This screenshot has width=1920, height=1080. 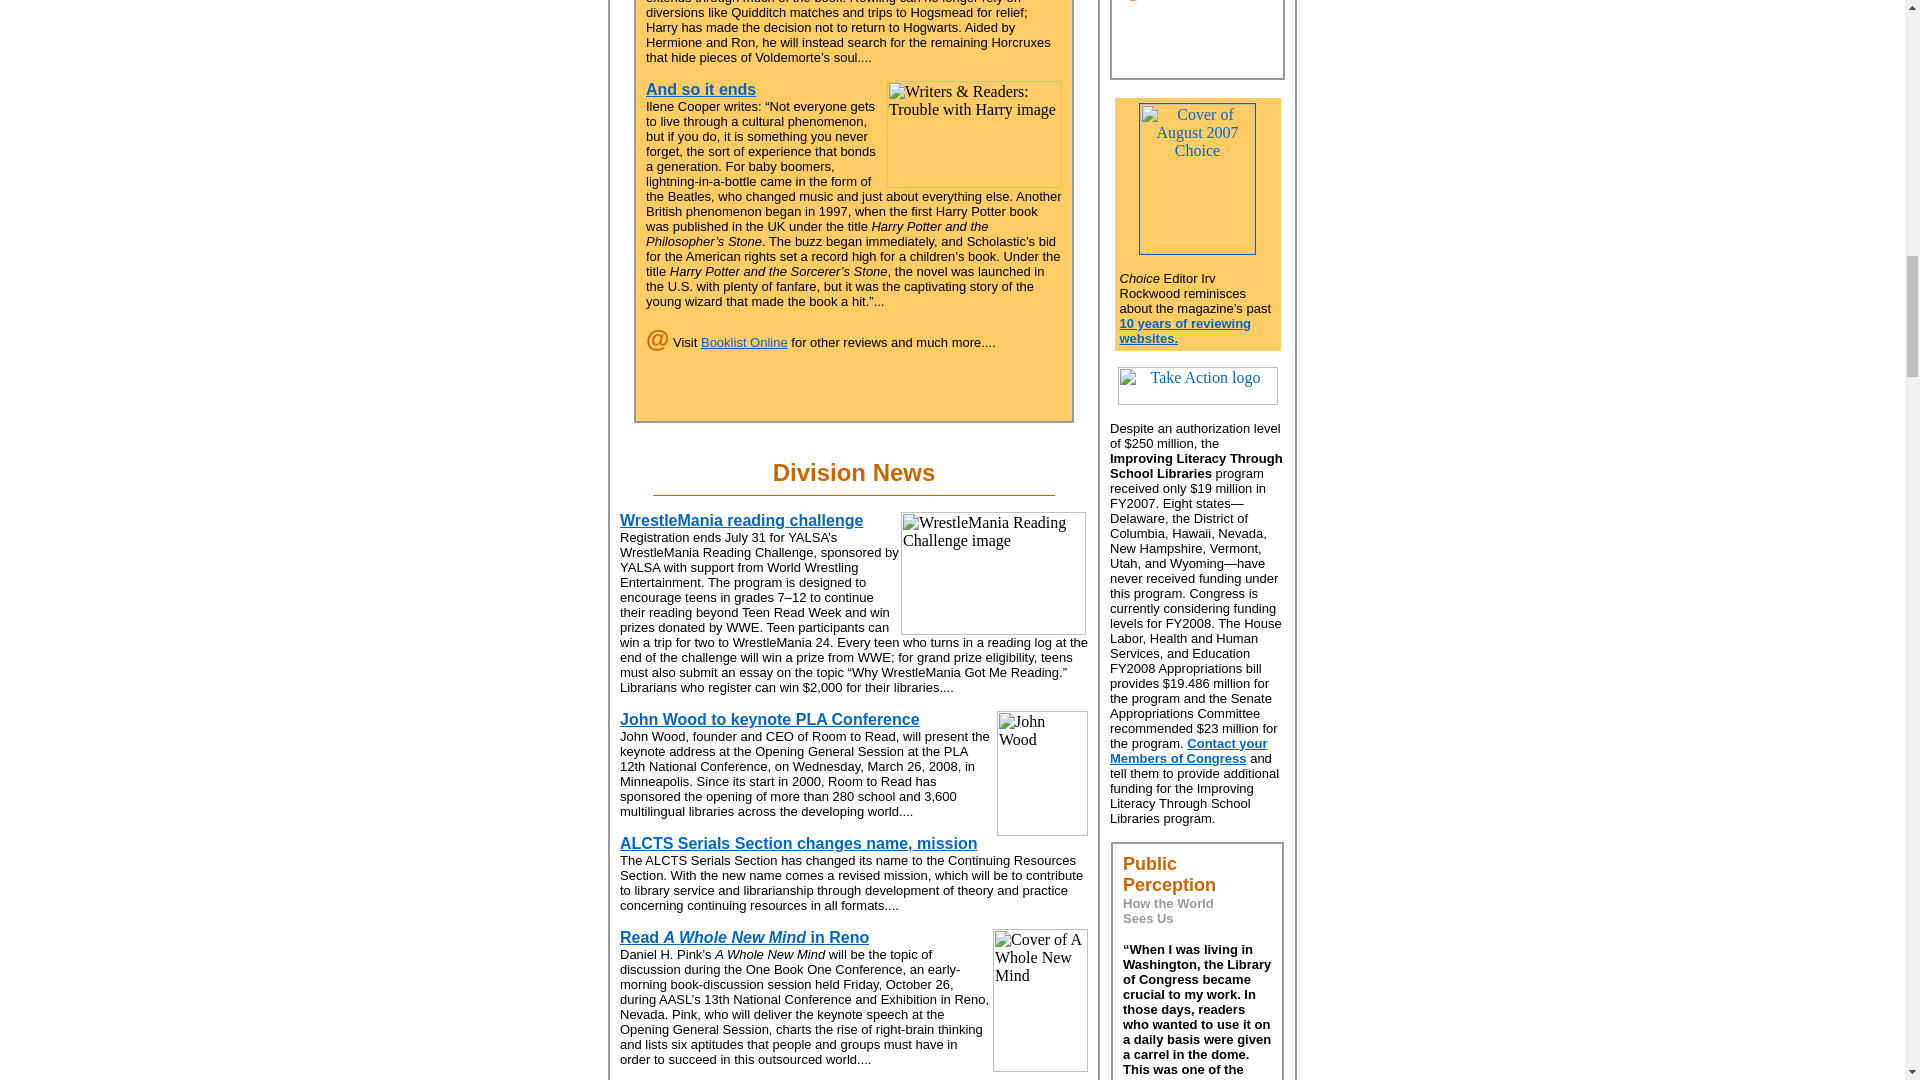 I want to click on WrestleMania reading challenge, so click(x=741, y=520).